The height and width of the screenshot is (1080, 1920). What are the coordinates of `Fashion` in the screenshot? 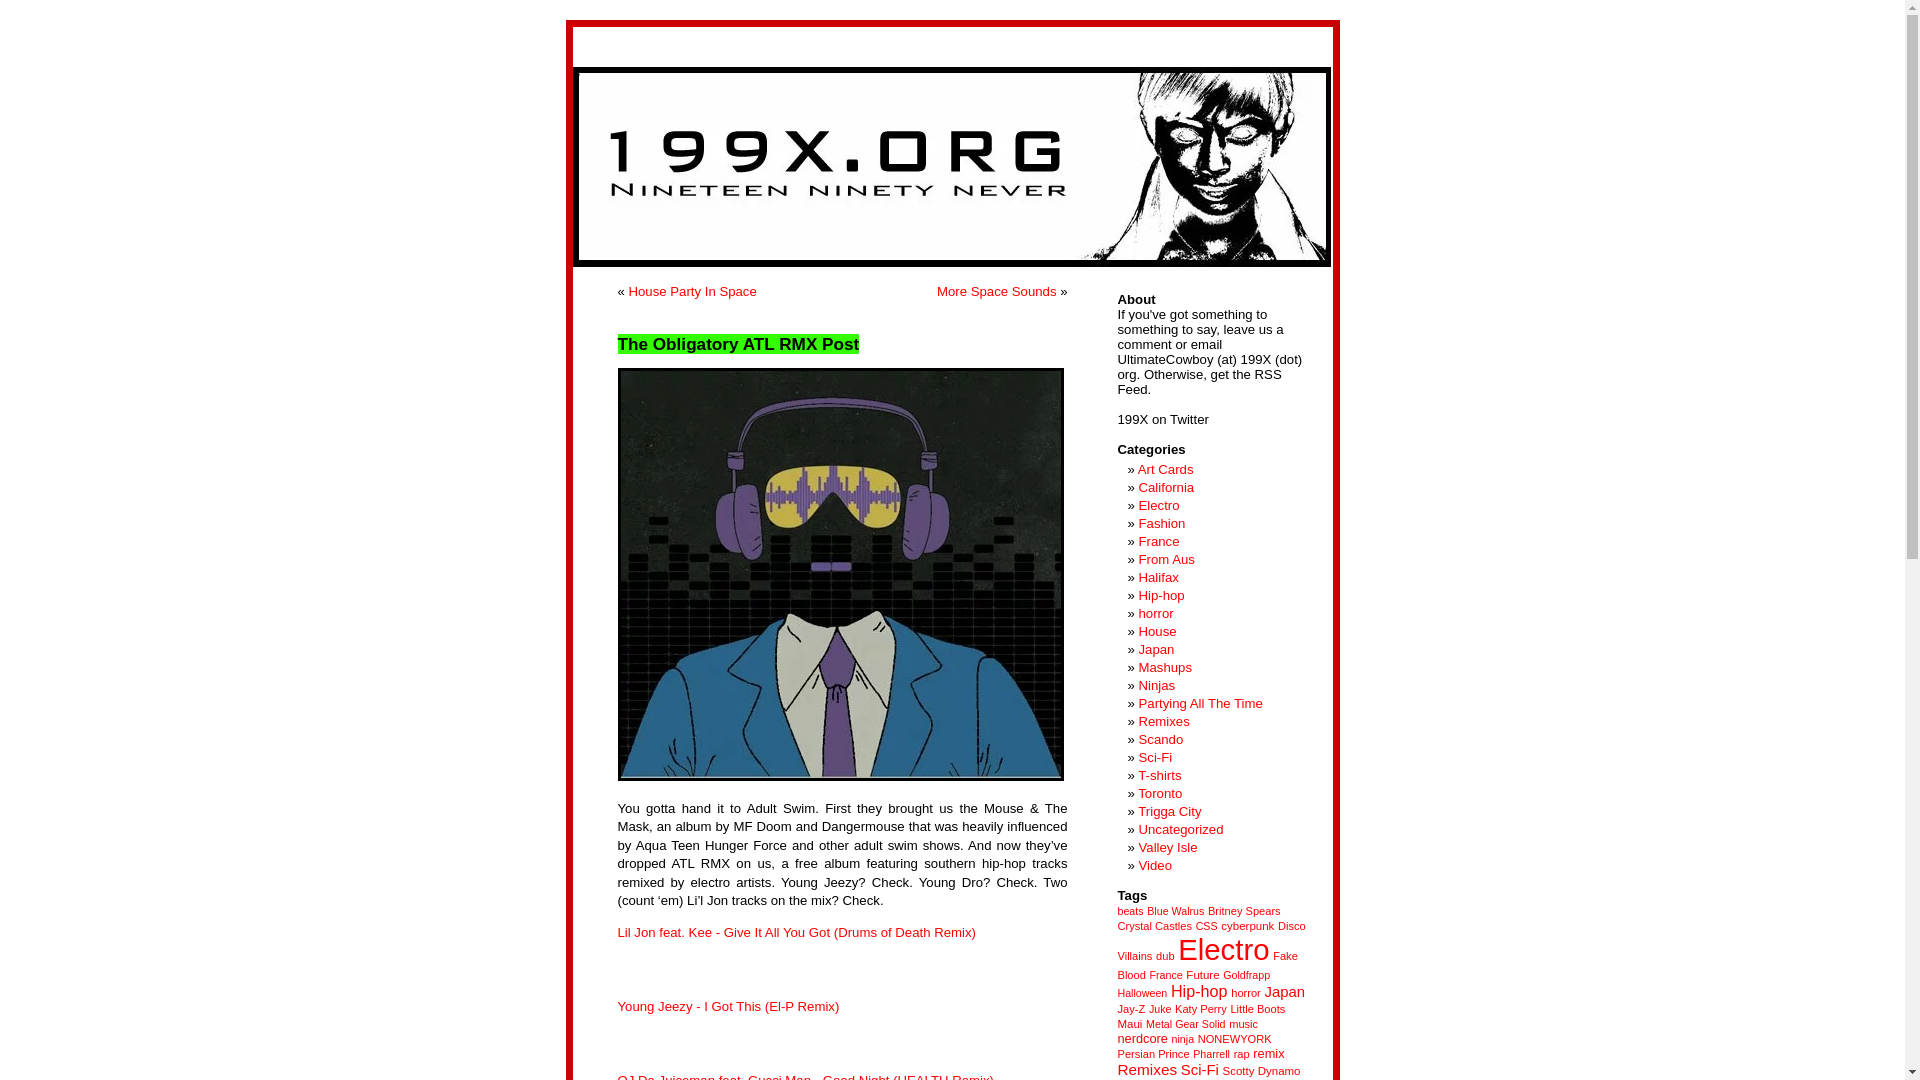 It's located at (1161, 524).